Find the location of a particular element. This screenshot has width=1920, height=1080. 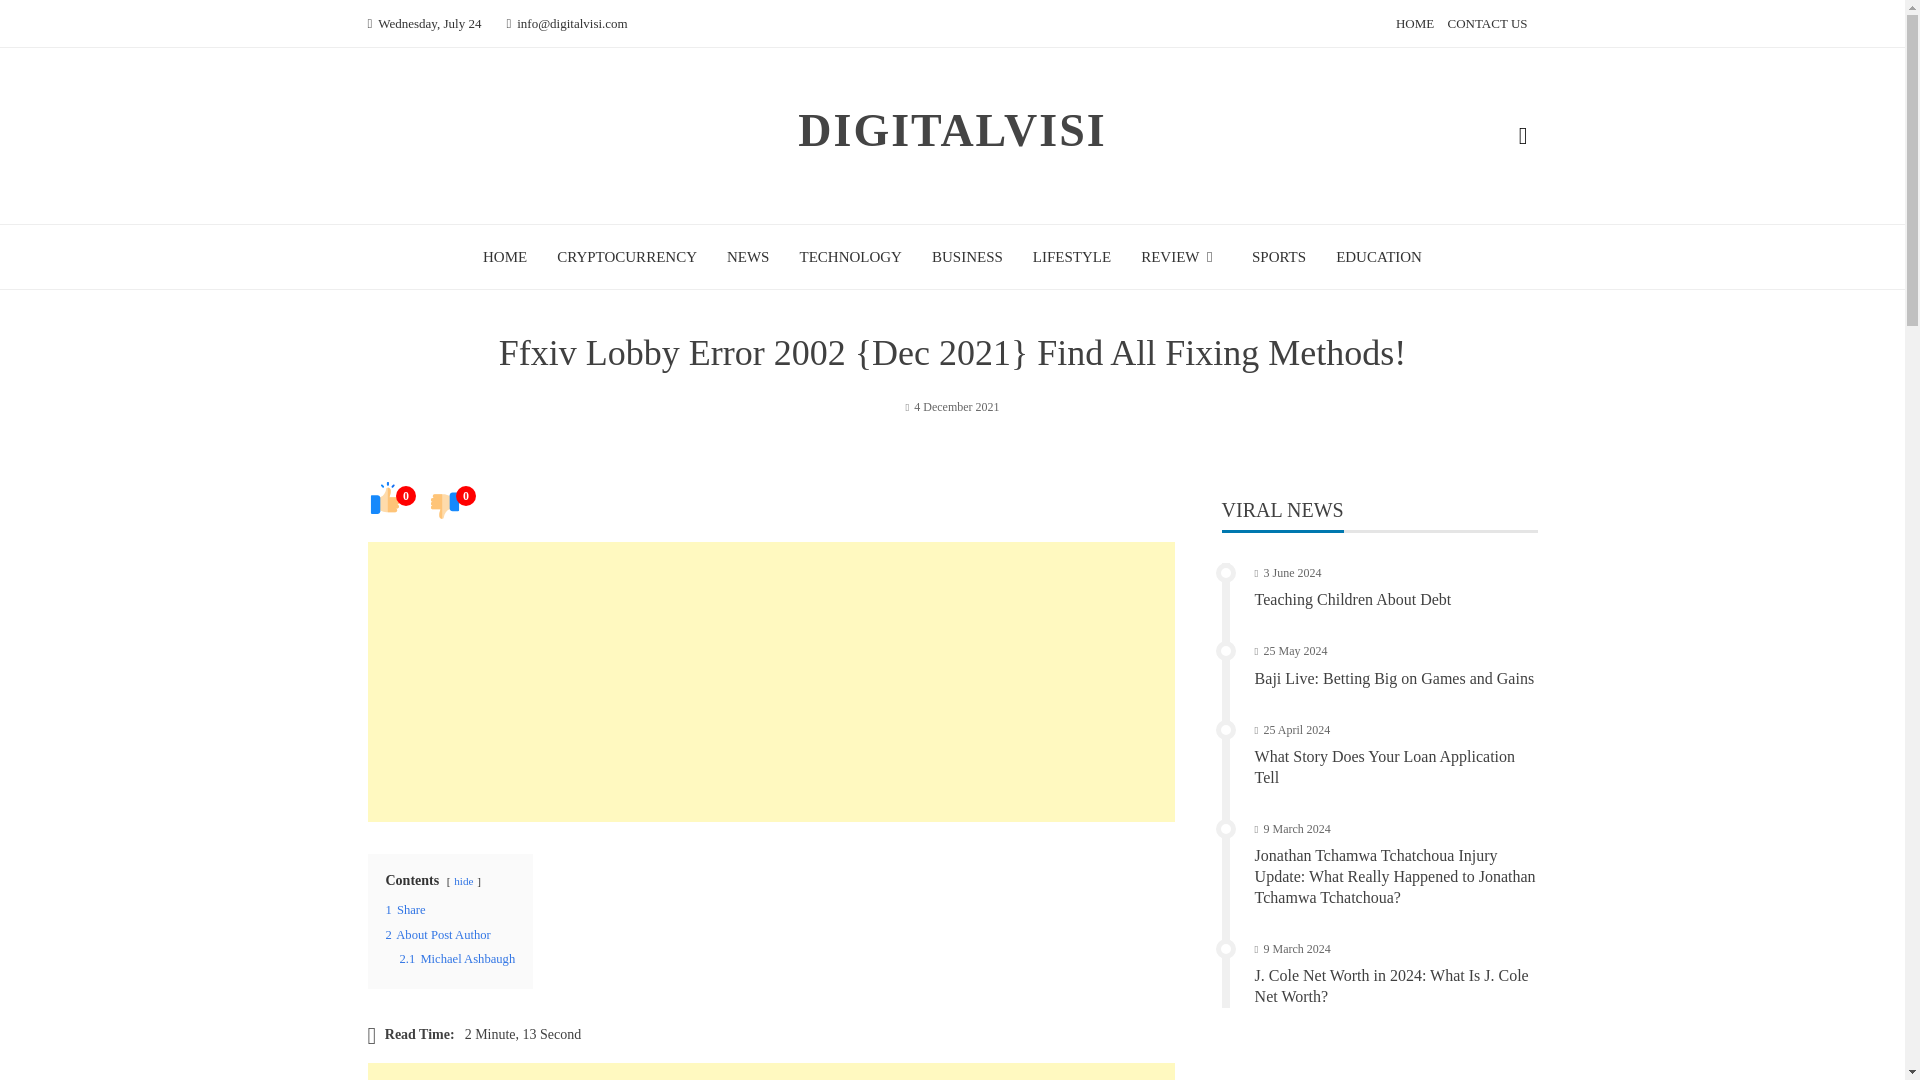

1 Share is located at coordinates (406, 909).